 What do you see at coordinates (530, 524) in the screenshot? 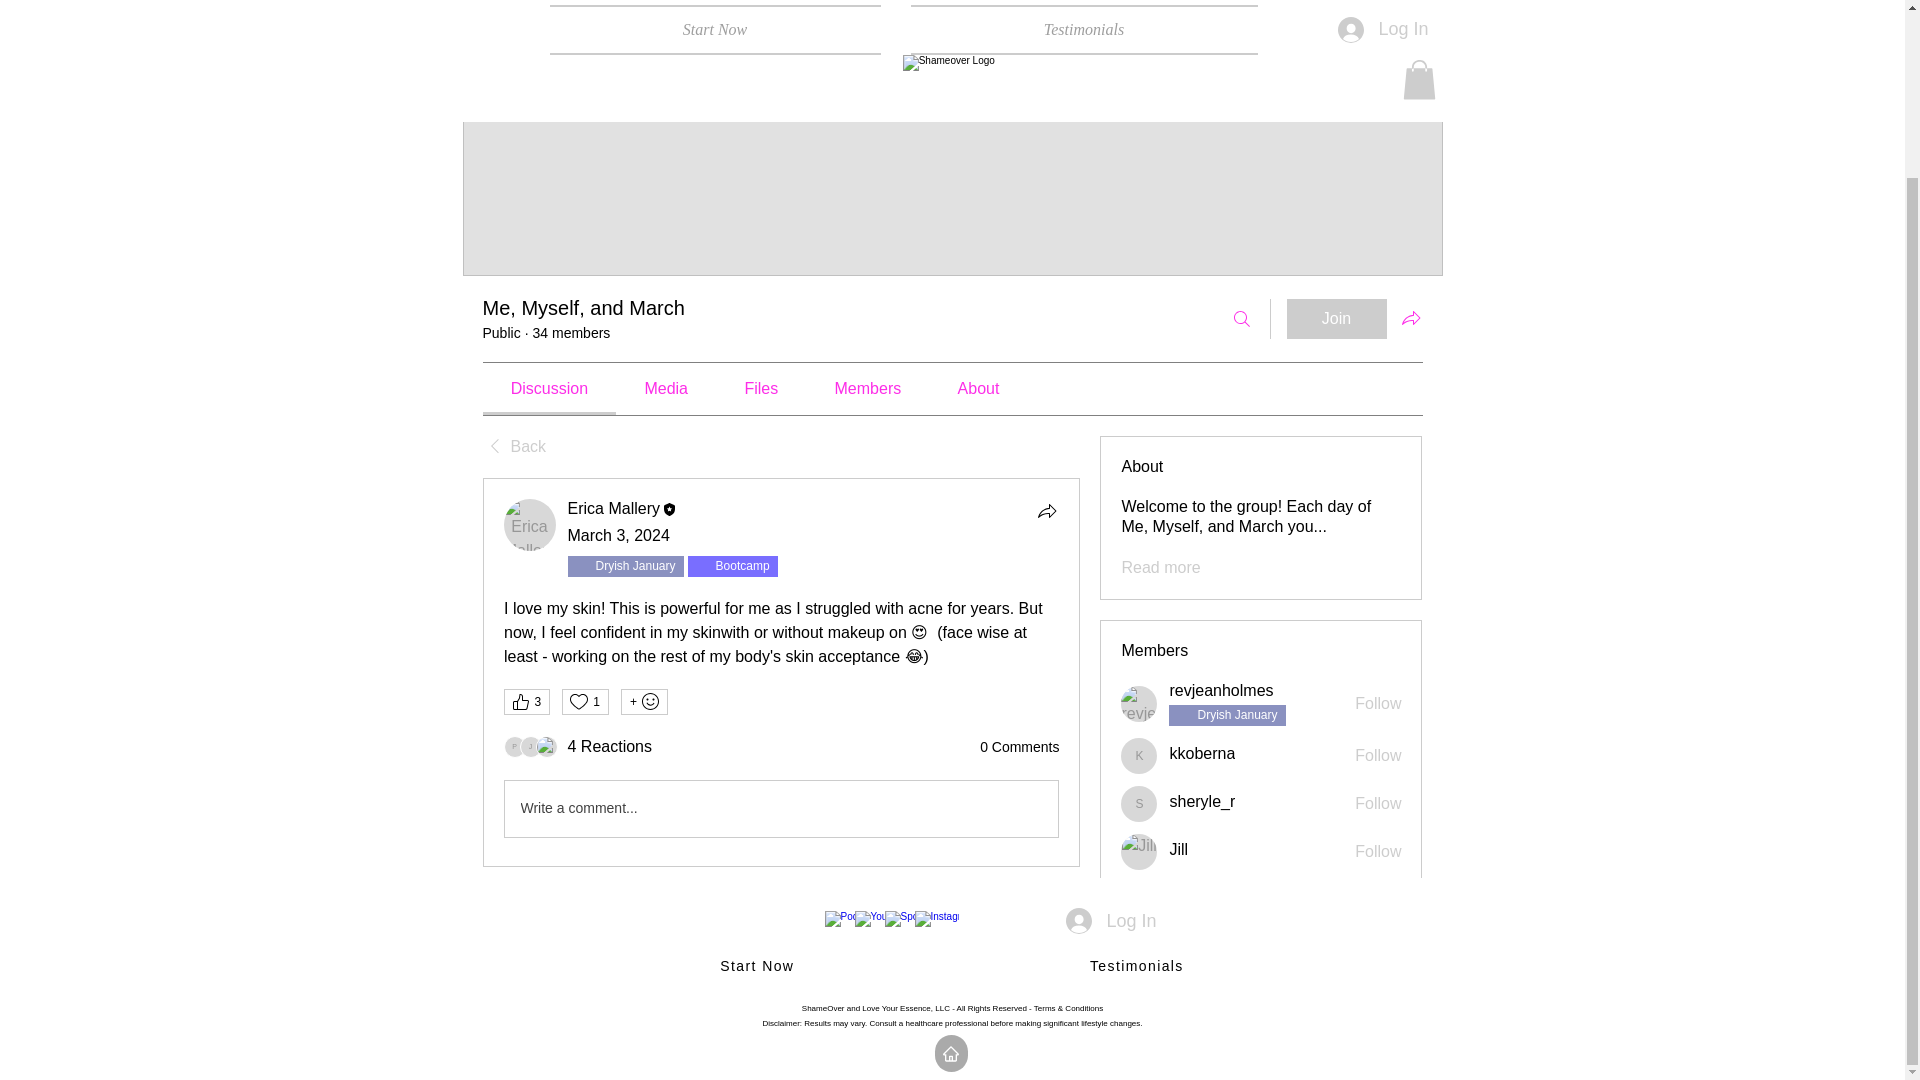
I see `Erica Mallery` at bounding box center [530, 524].